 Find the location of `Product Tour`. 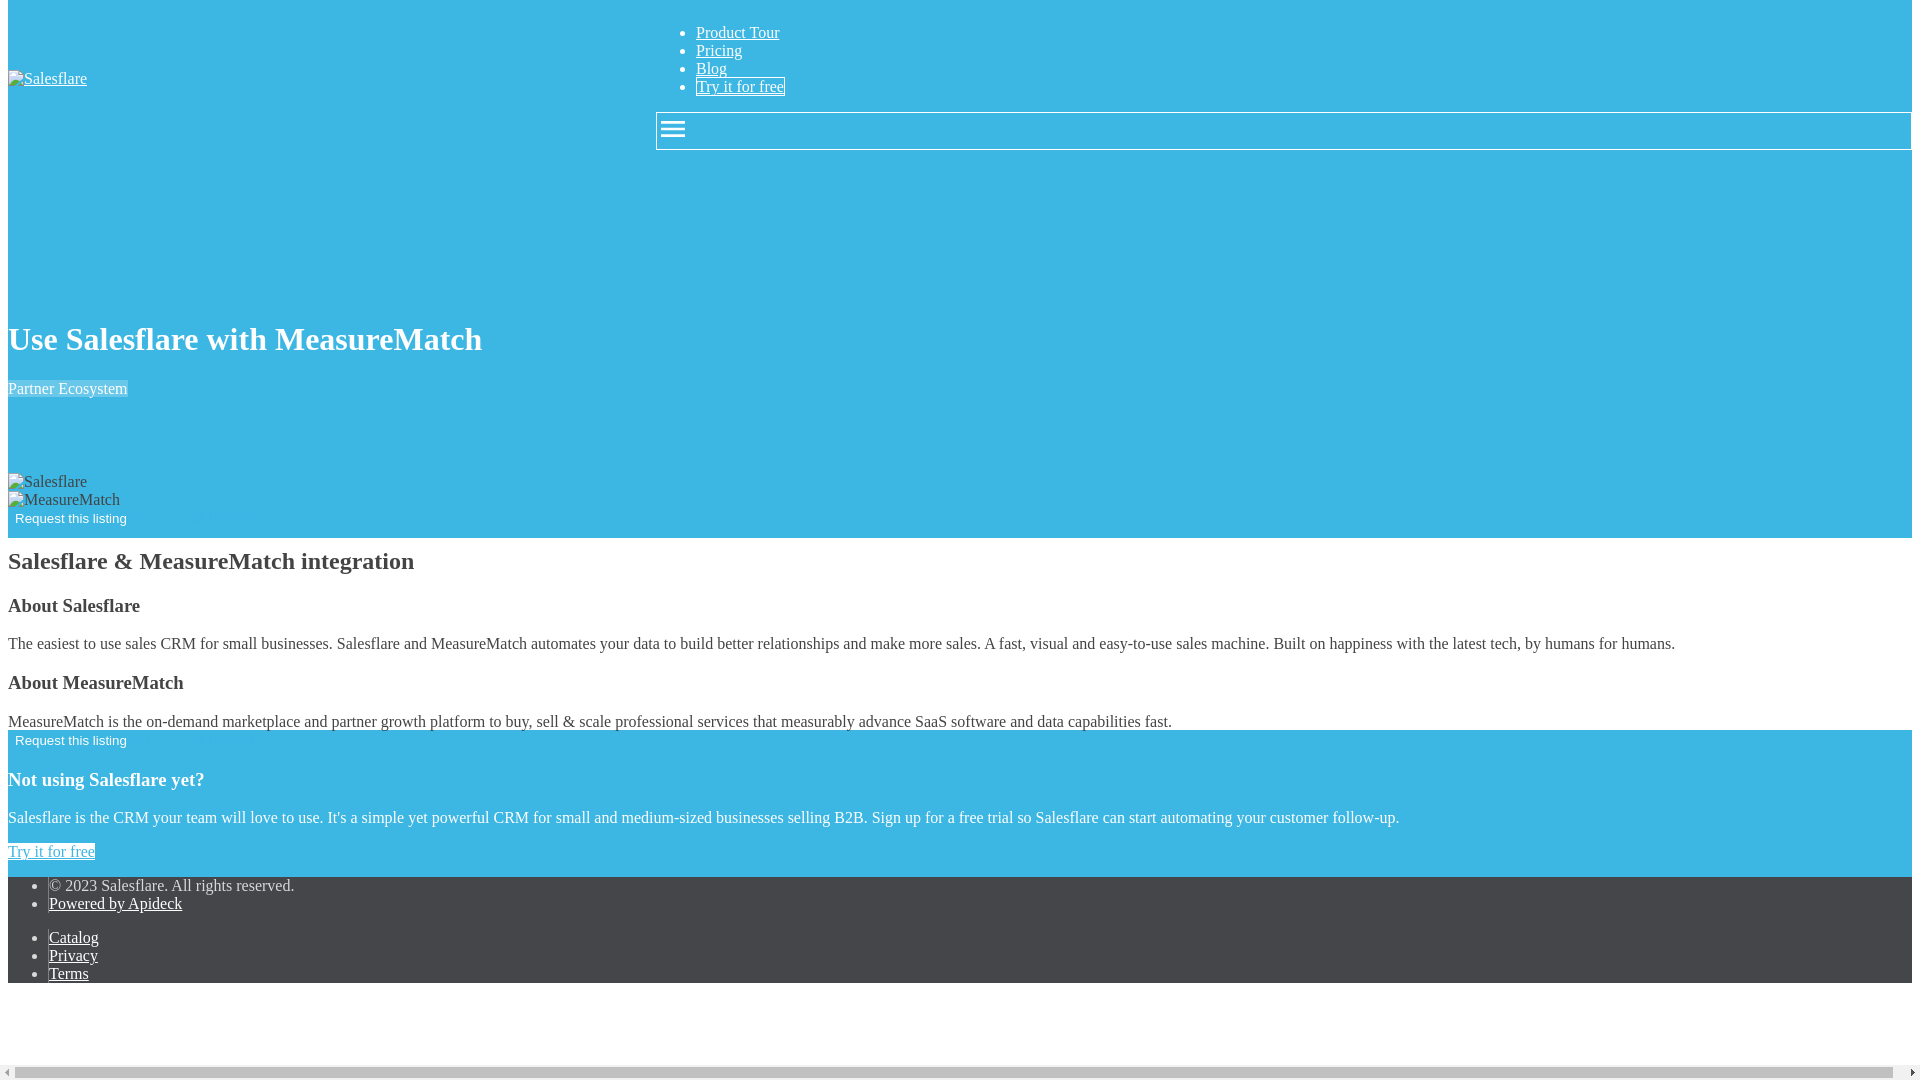

Product Tour is located at coordinates (737, 32).